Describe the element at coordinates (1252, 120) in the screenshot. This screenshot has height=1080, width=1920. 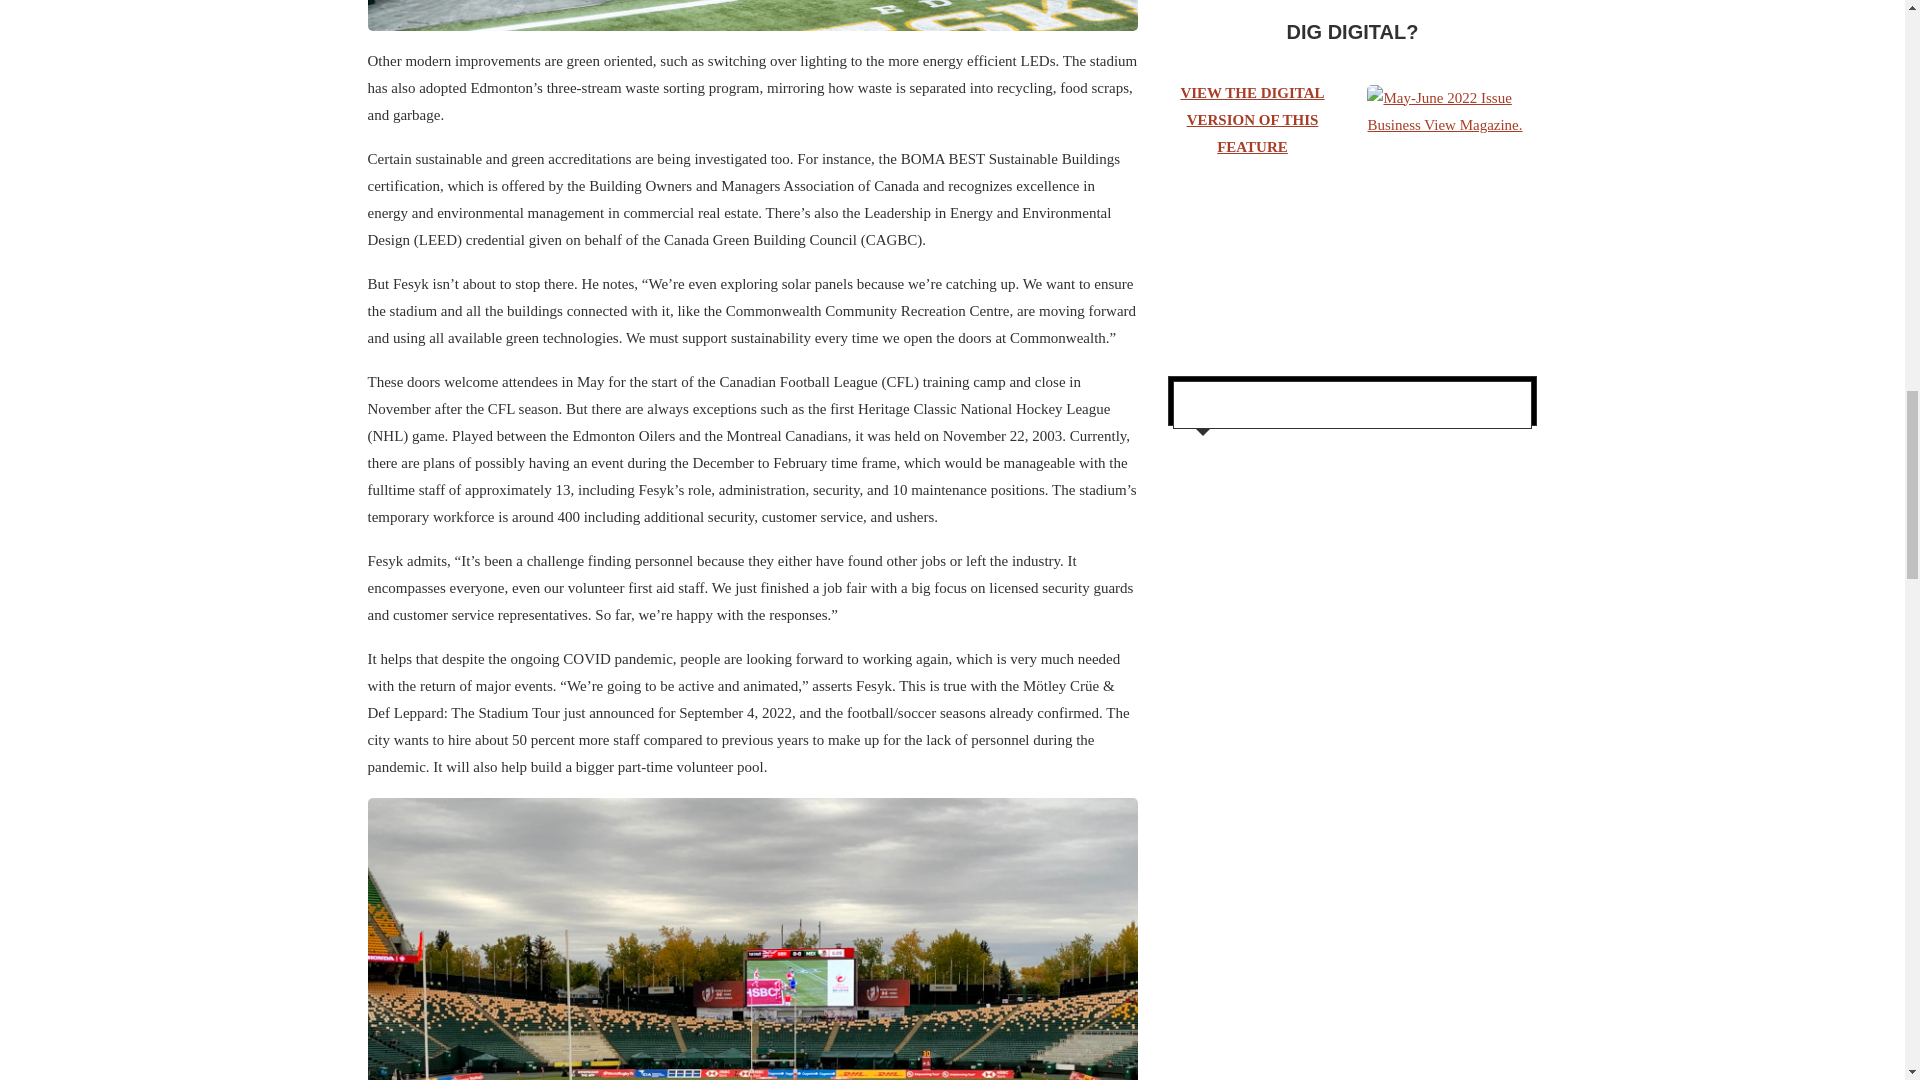
I see `VIEW THE DIGITAL VERSION OF THIS FEATURE` at that location.